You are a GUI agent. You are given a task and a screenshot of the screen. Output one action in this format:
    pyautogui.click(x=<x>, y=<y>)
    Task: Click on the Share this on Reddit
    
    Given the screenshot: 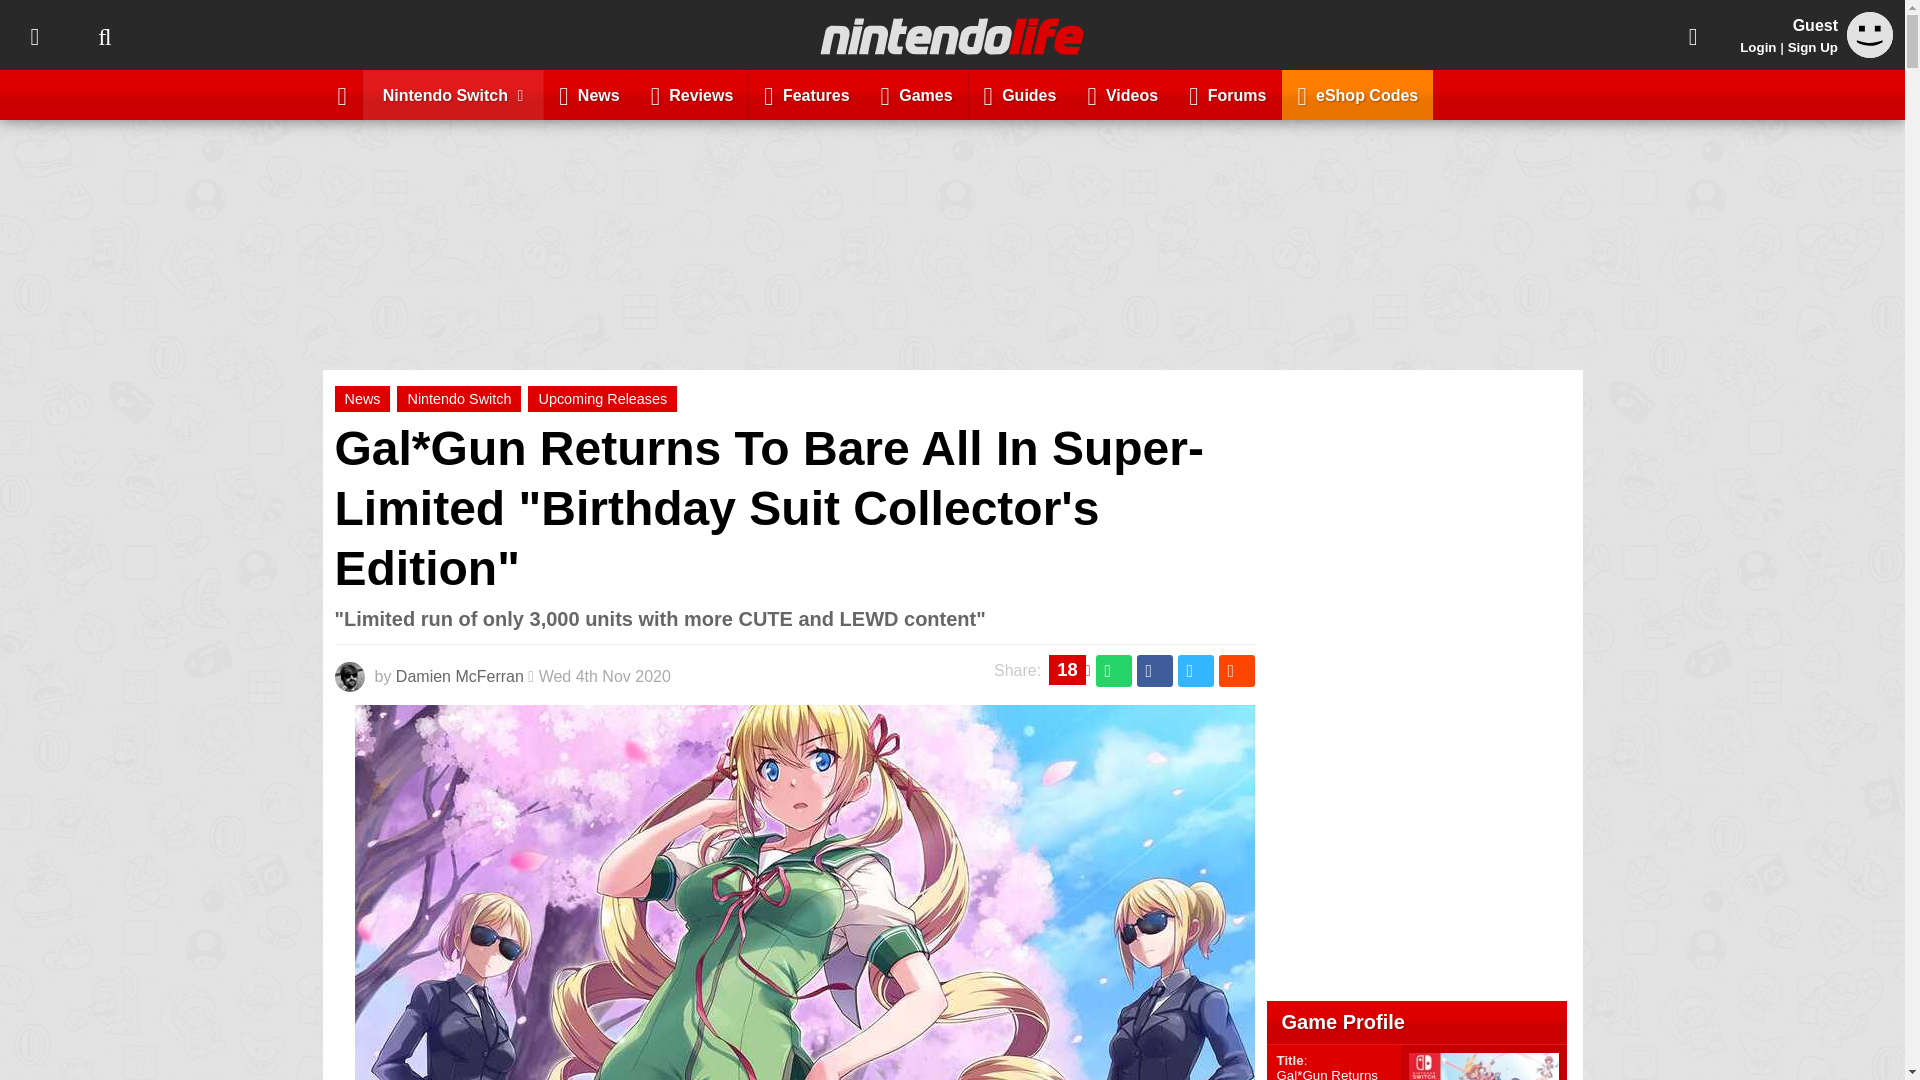 What is the action you would take?
    pyautogui.click(x=1235, y=670)
    